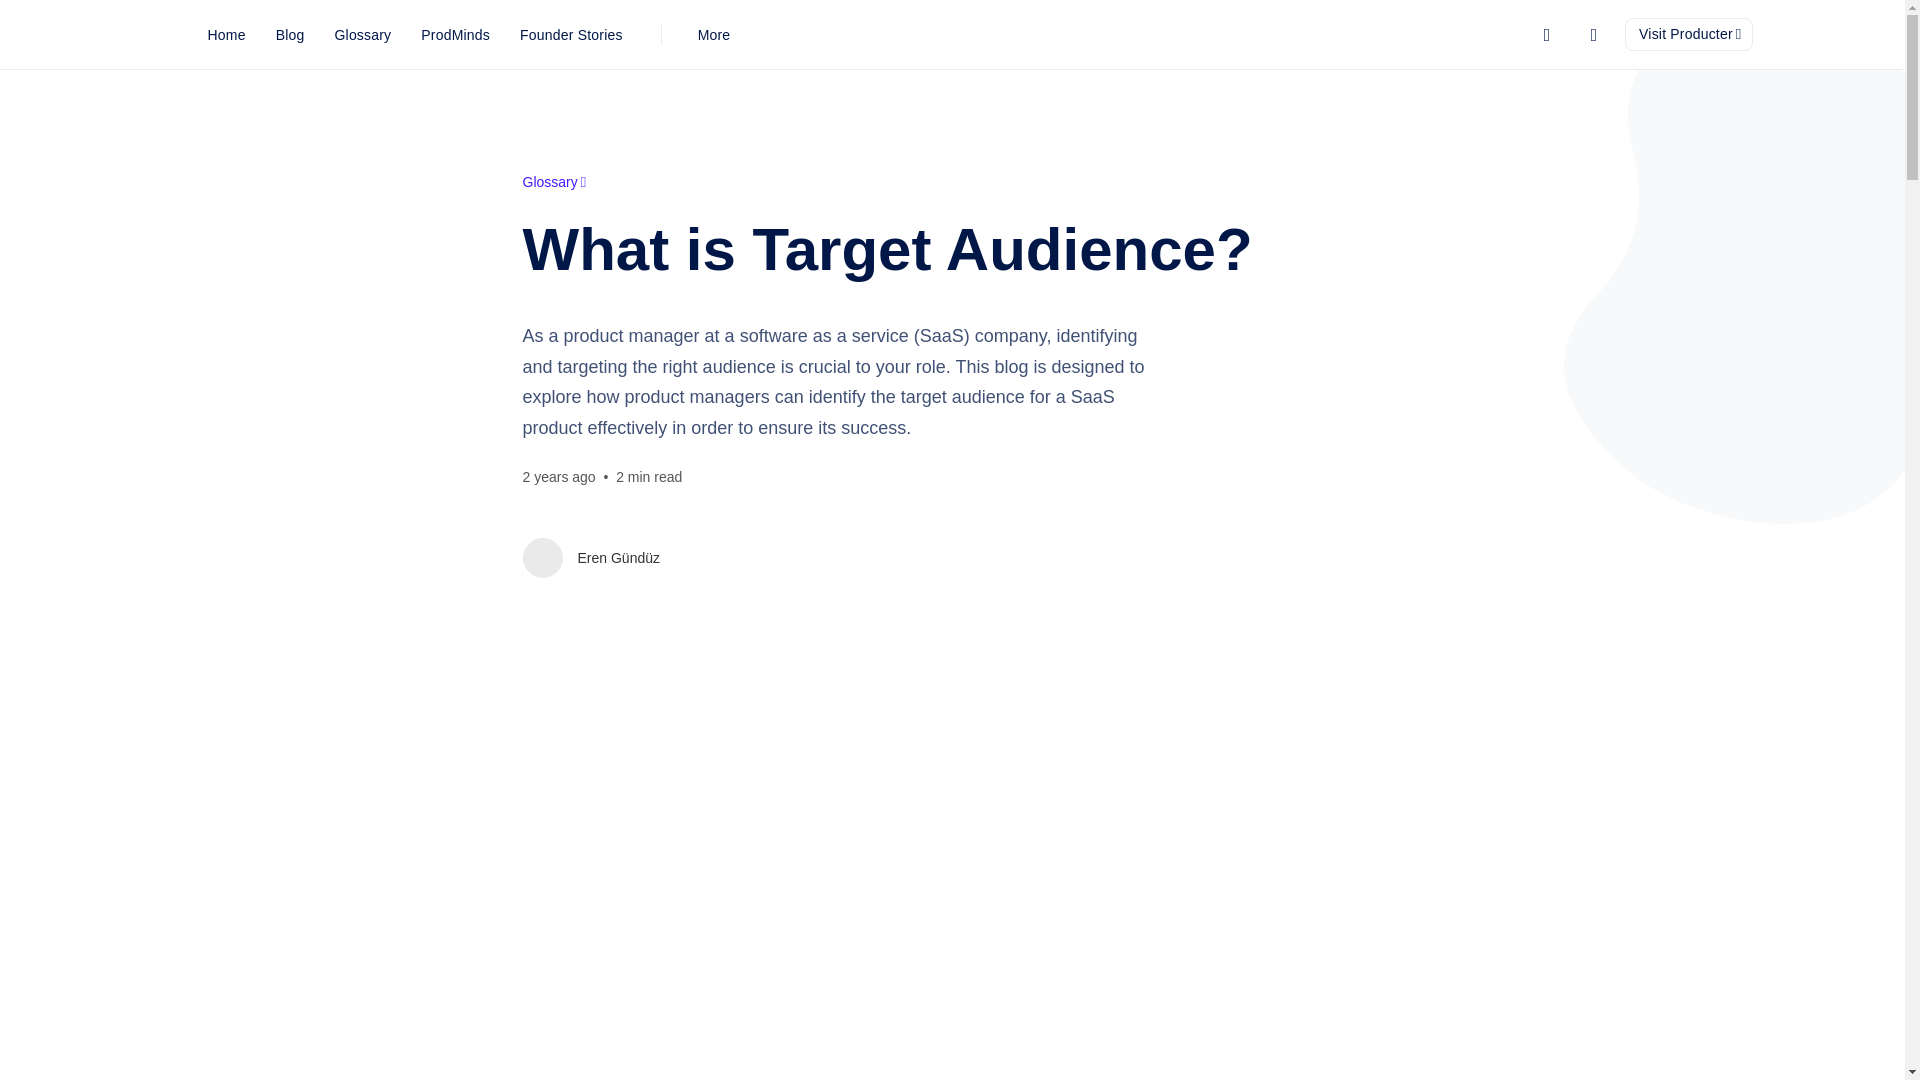 The image size is (1920, 1080). I want to click on ProdMinds, so click(454, 34).